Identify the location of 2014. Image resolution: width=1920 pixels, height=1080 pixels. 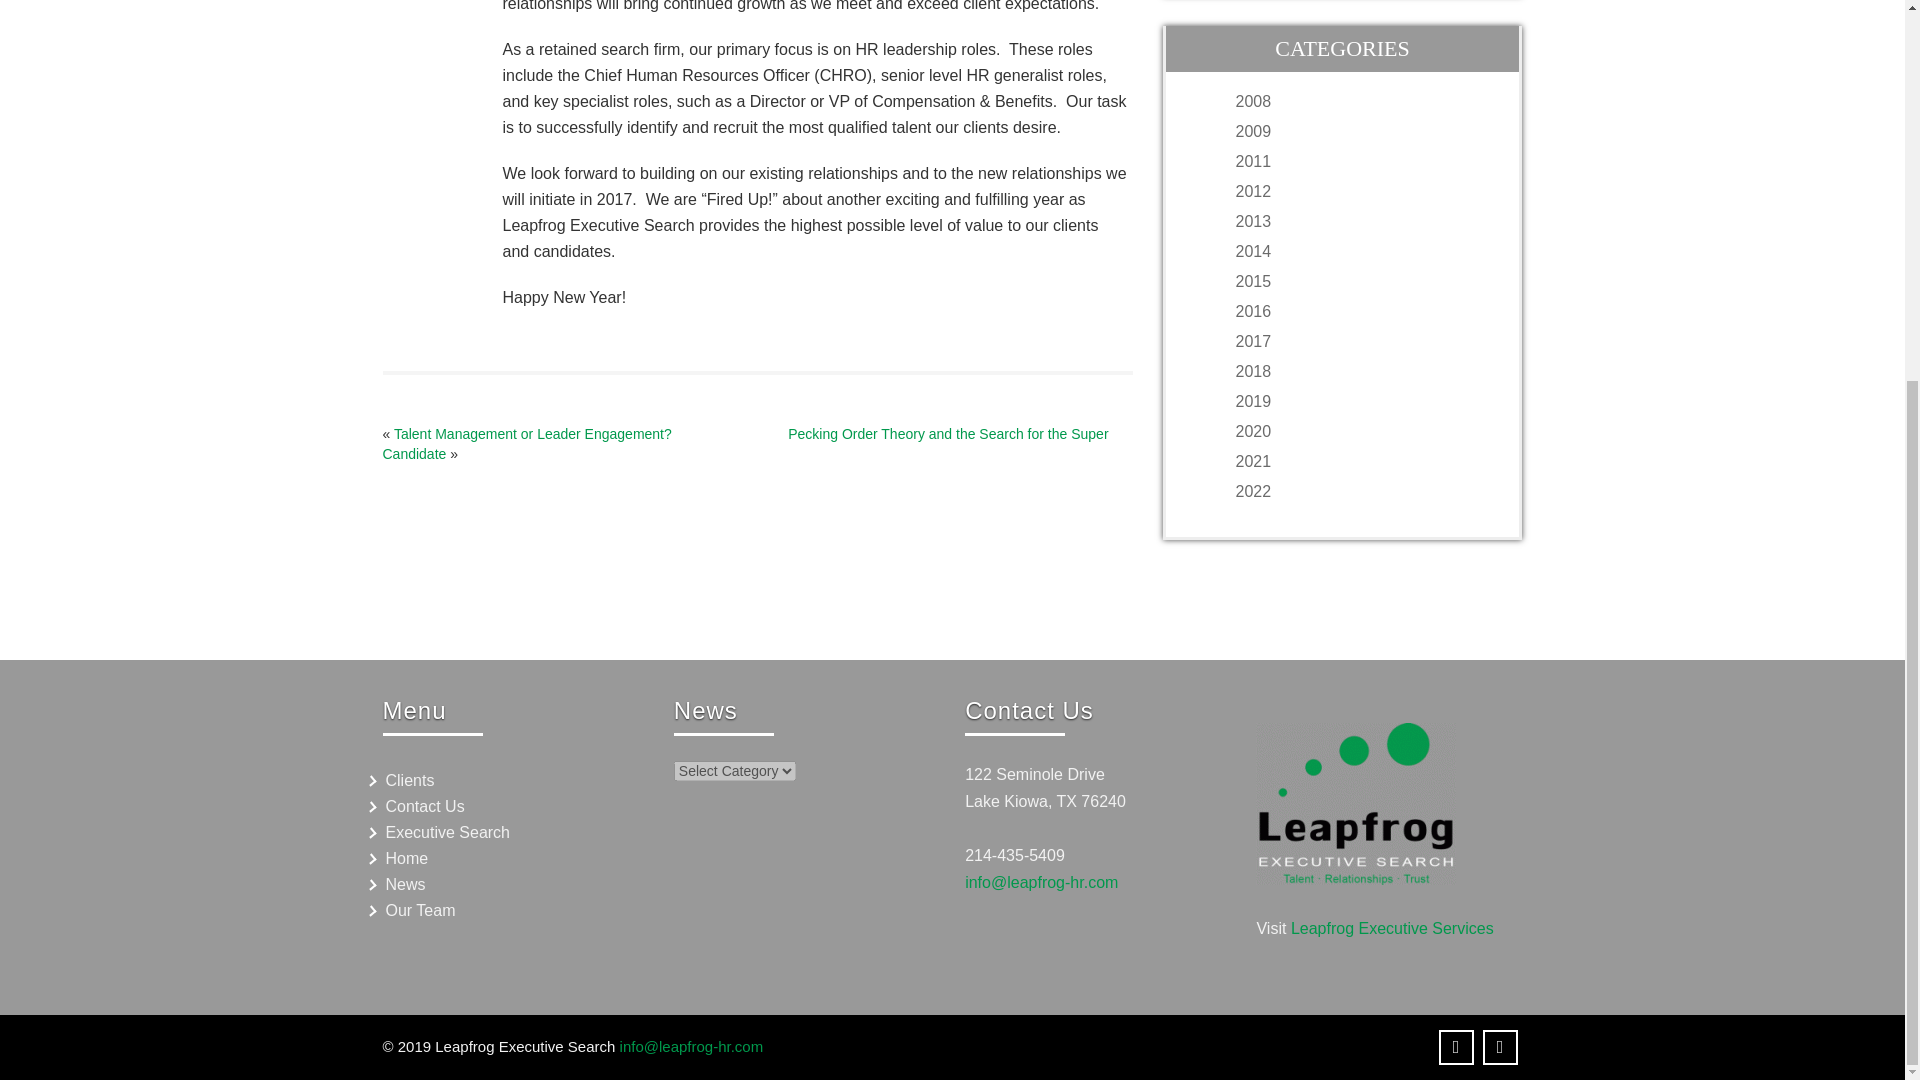
(1362, 252).